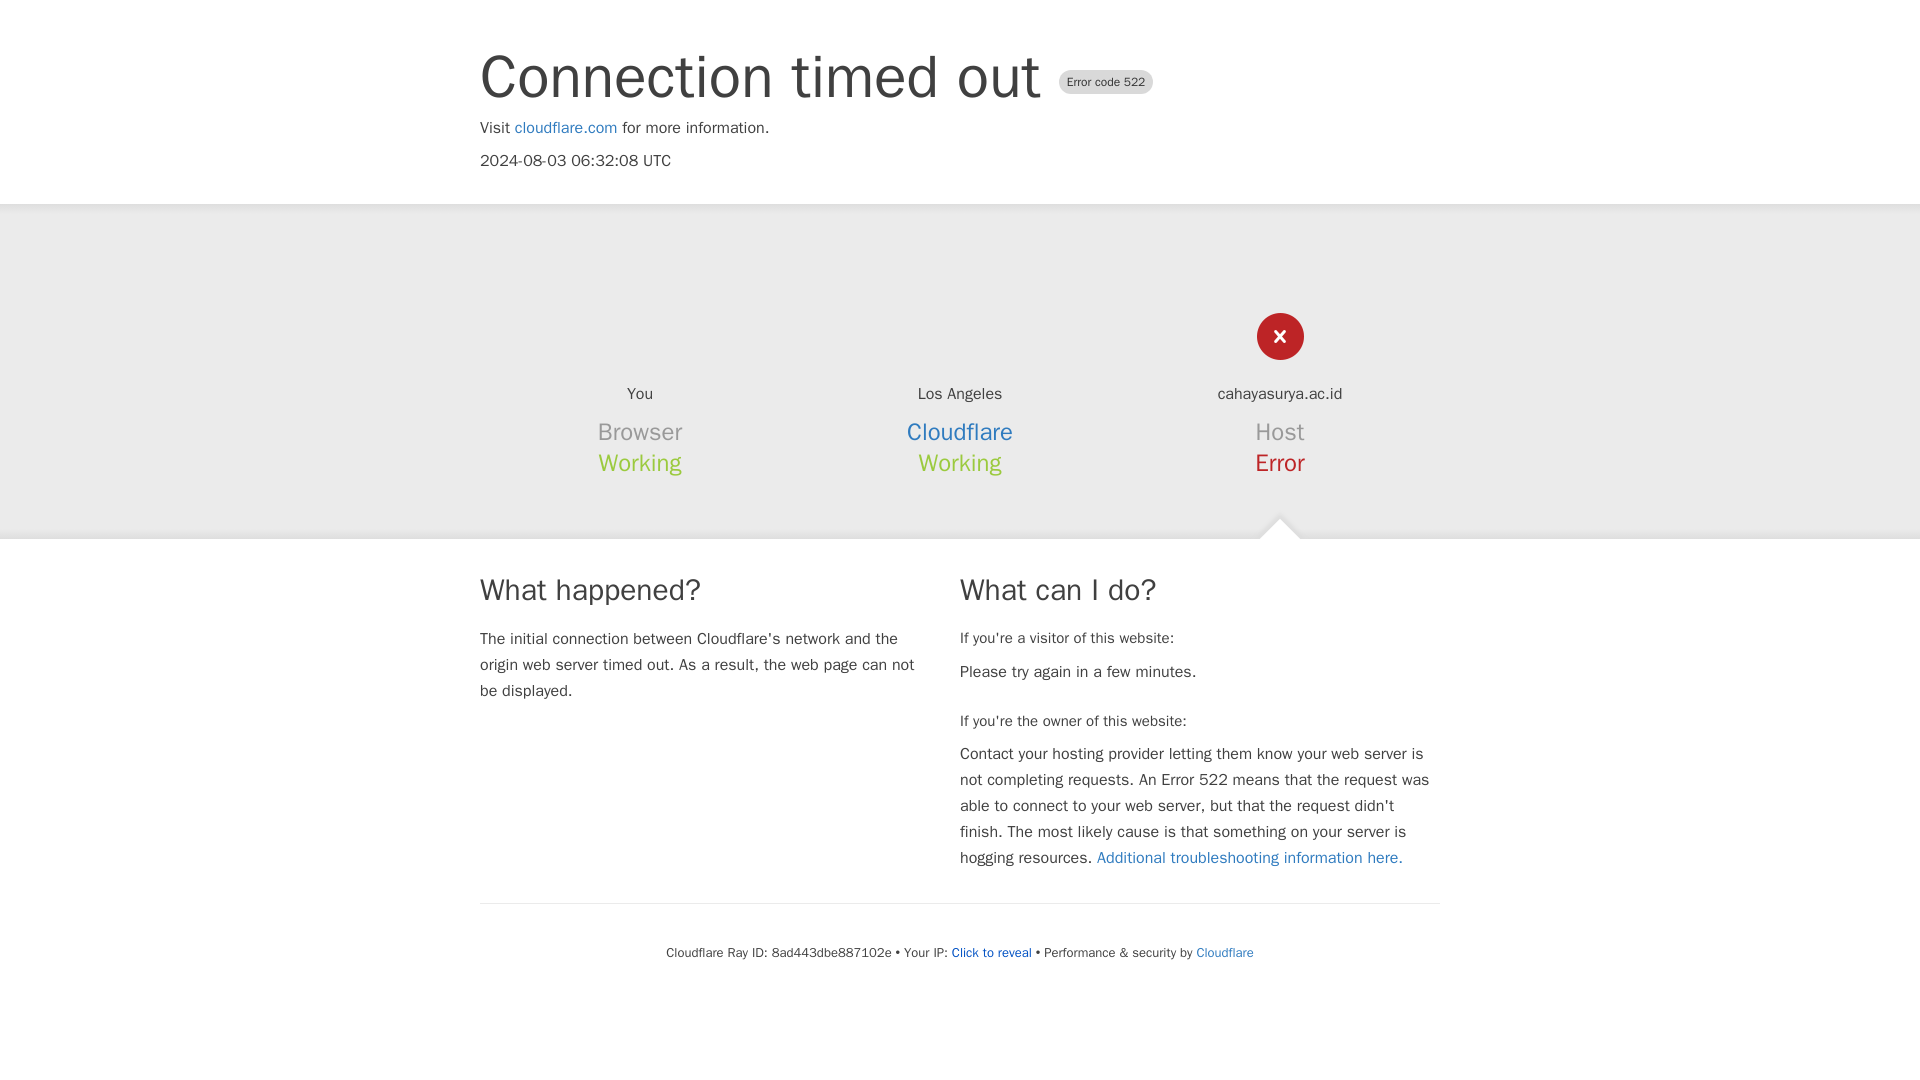 This screenshot has height=1080, width=1920. Describe the element at coordinates (960, 432) in the screenshot. I see `Cloudflare` at that location.